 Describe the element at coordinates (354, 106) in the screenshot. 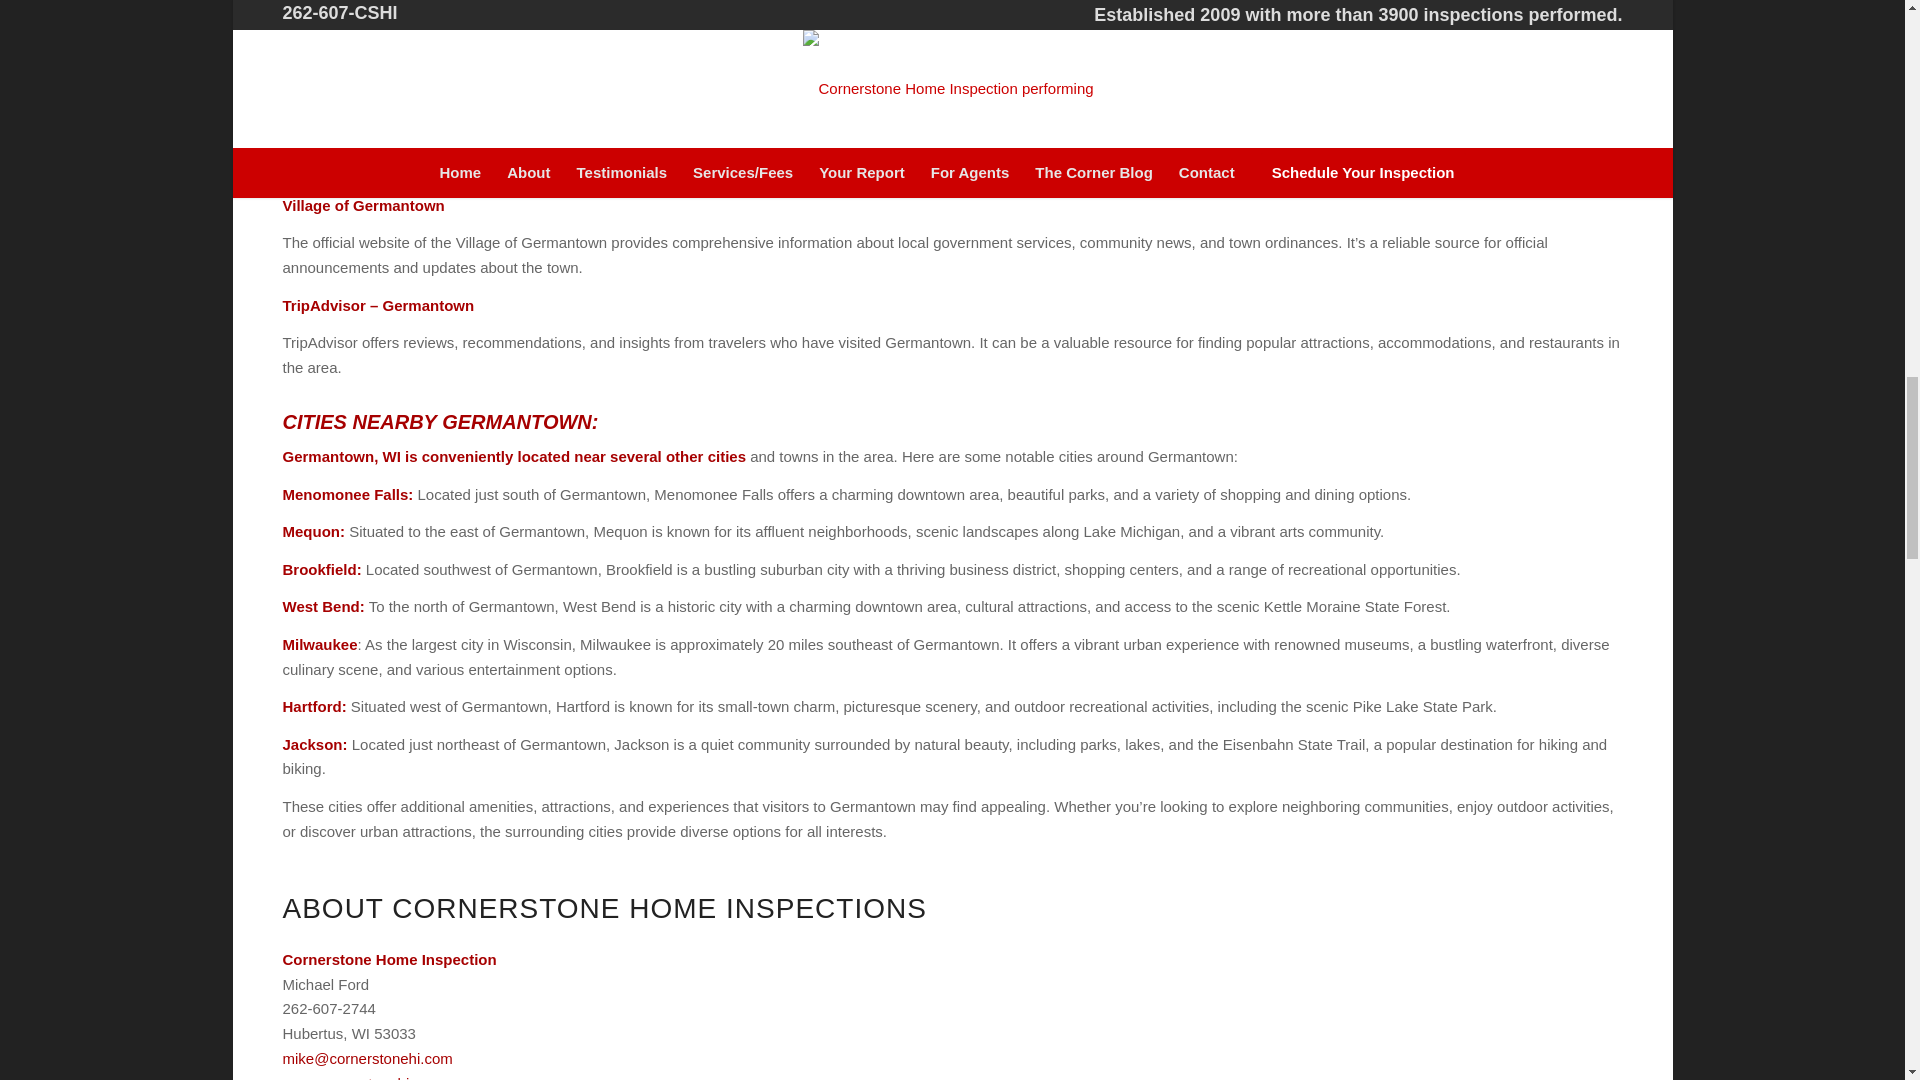

I see `Schauer Arts Center` at that location.